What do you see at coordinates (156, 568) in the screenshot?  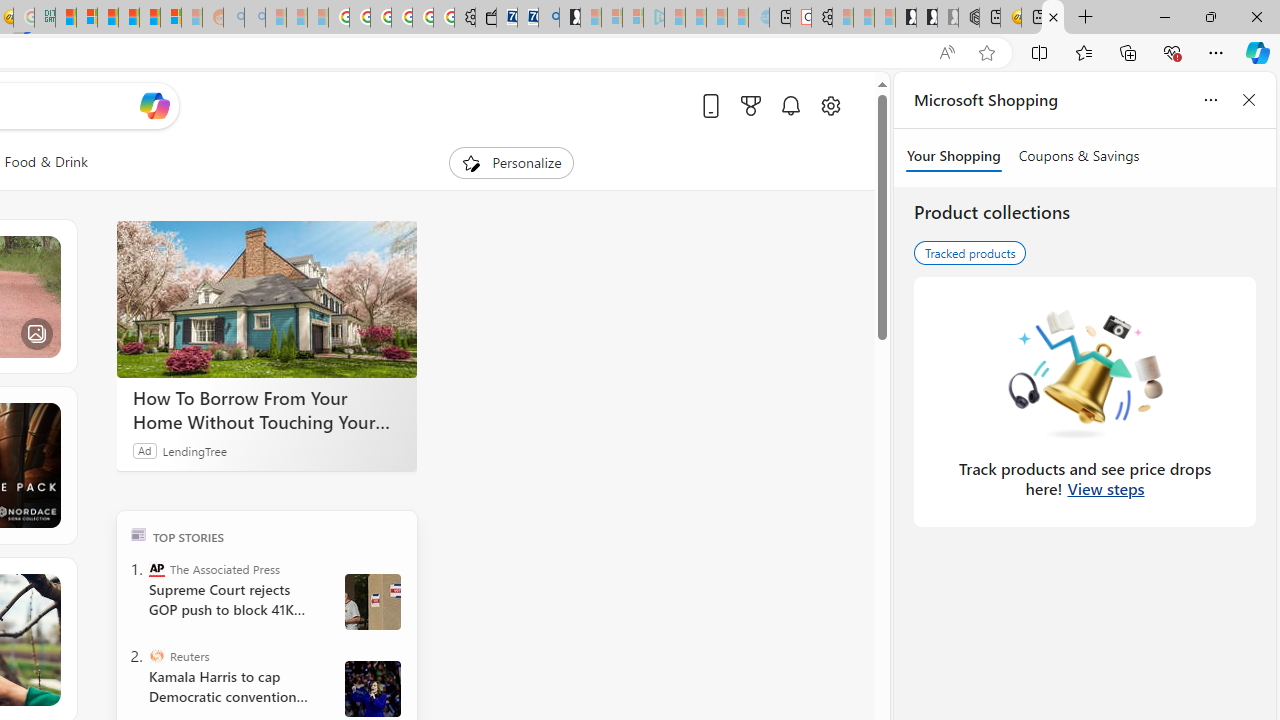 I see `The Associated Press` at bounding box center [156, 568].